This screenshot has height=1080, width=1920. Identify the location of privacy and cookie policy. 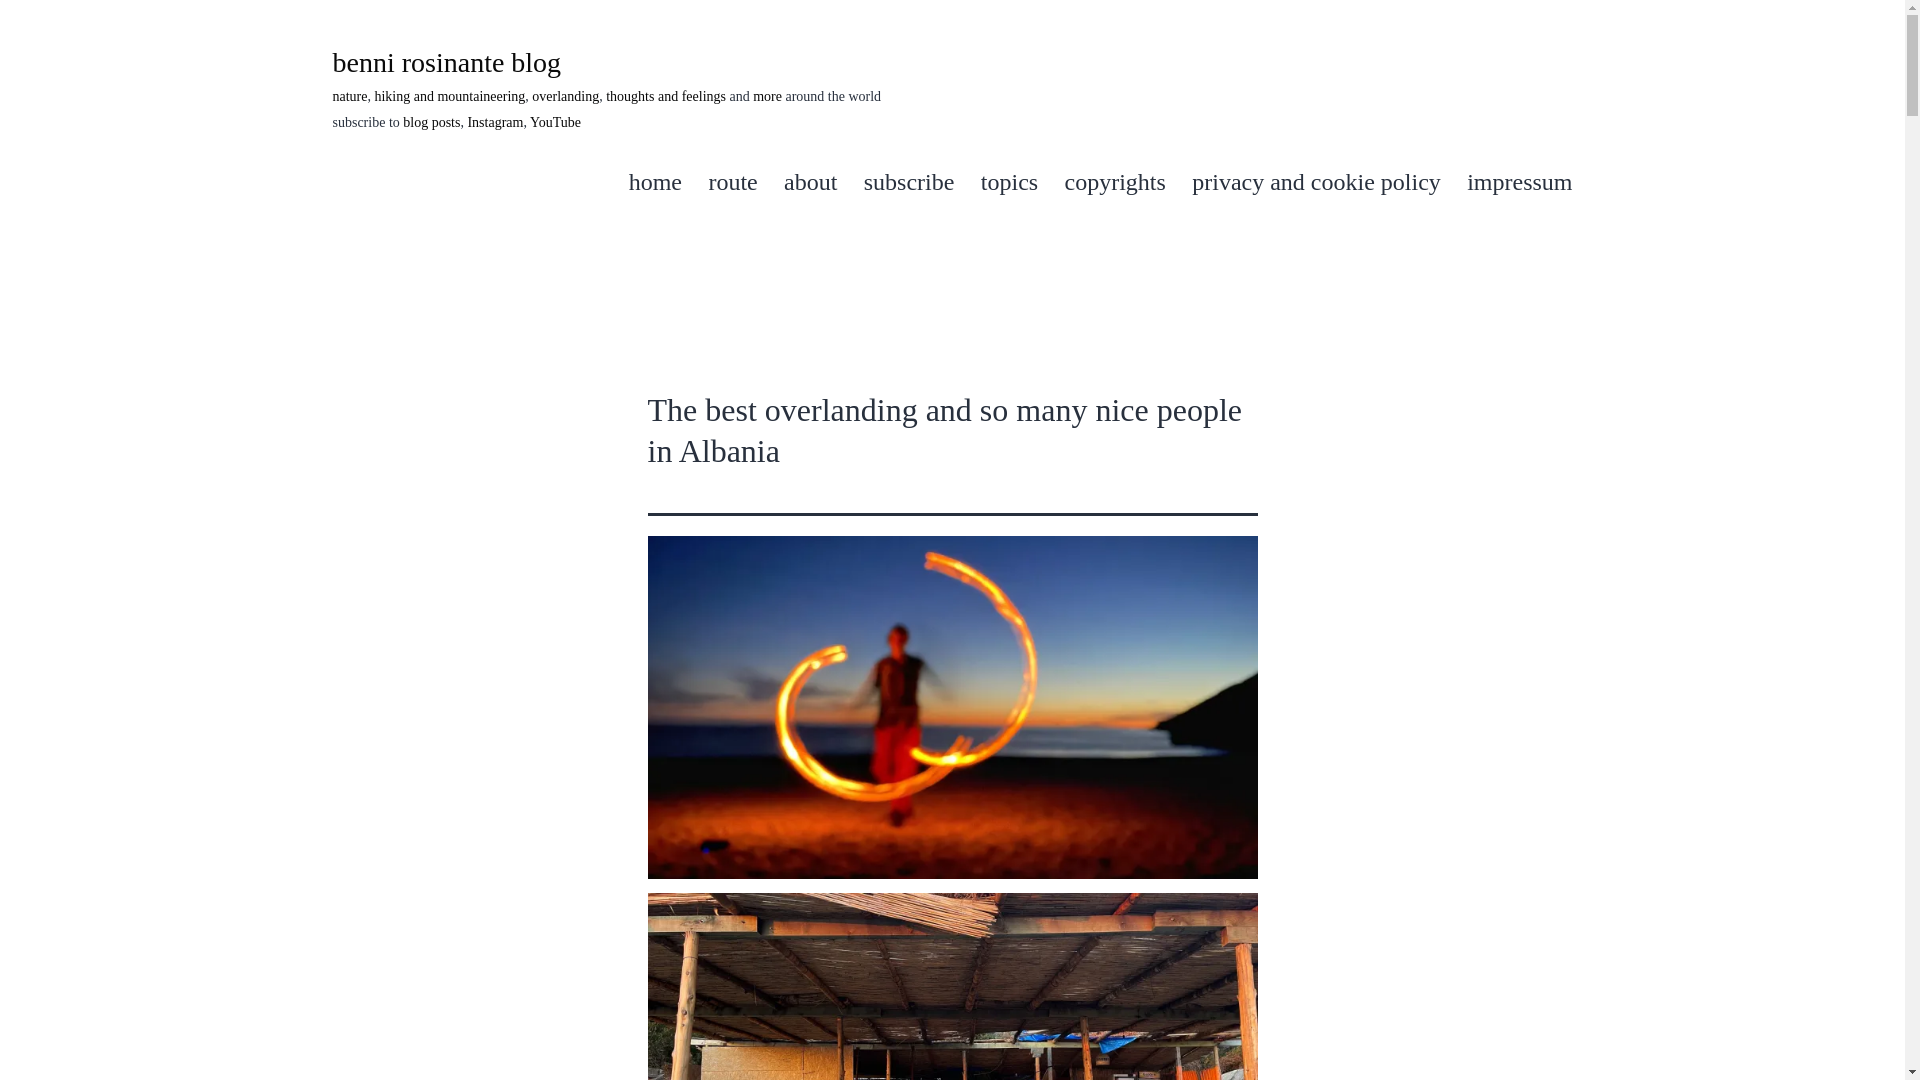
(1316, 182).